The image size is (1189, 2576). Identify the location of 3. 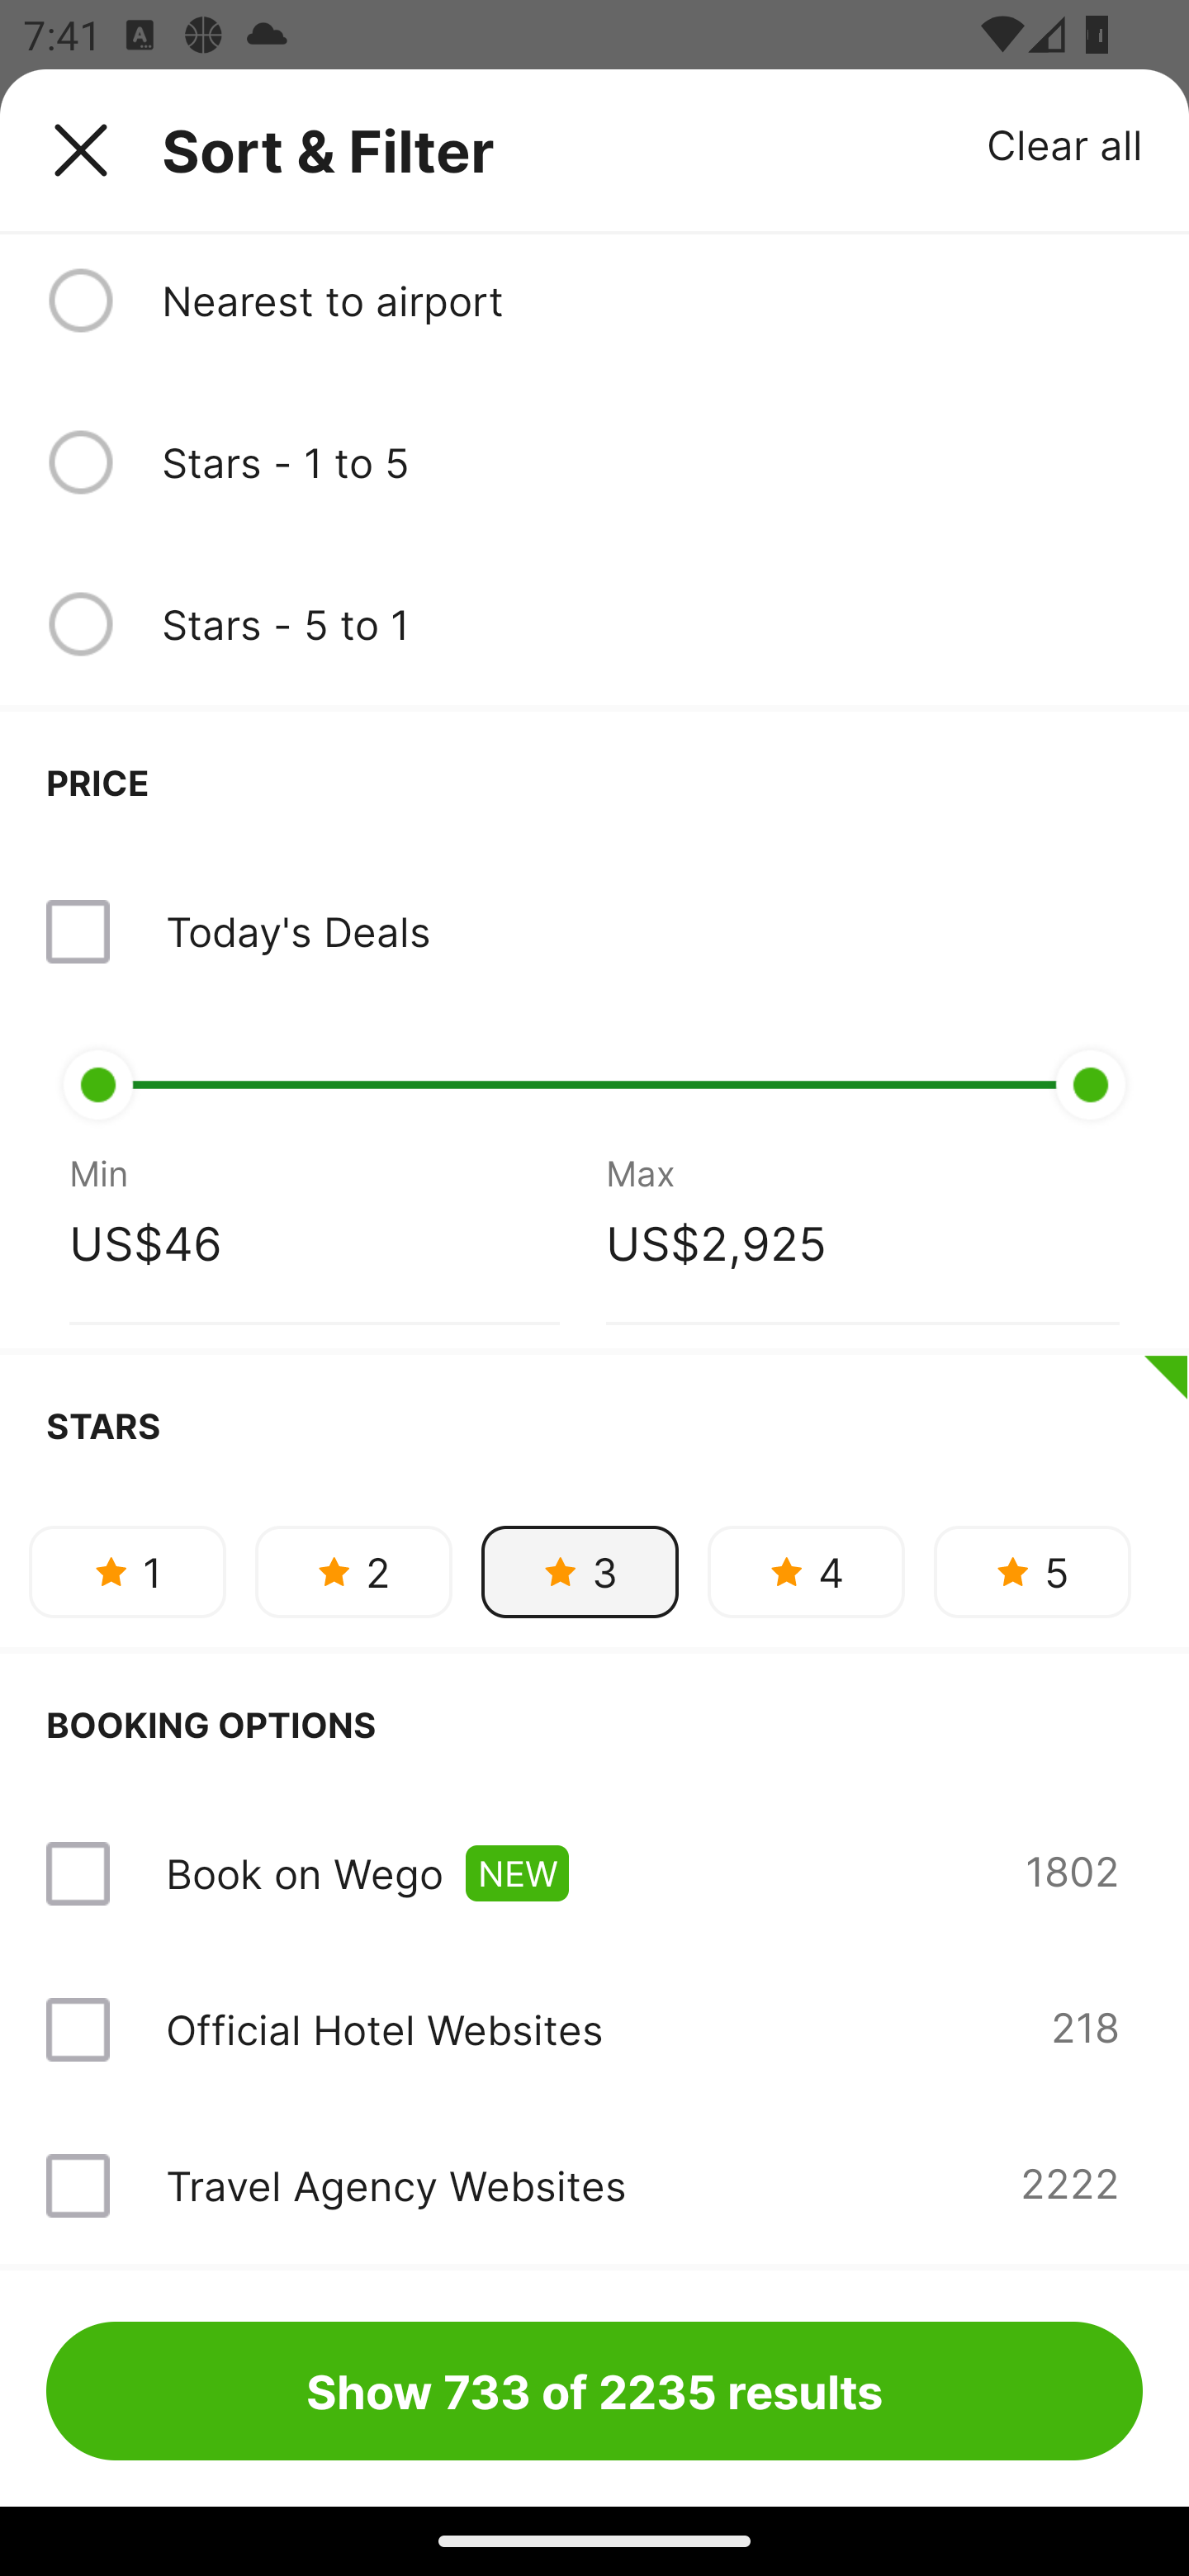
(580, 1571).